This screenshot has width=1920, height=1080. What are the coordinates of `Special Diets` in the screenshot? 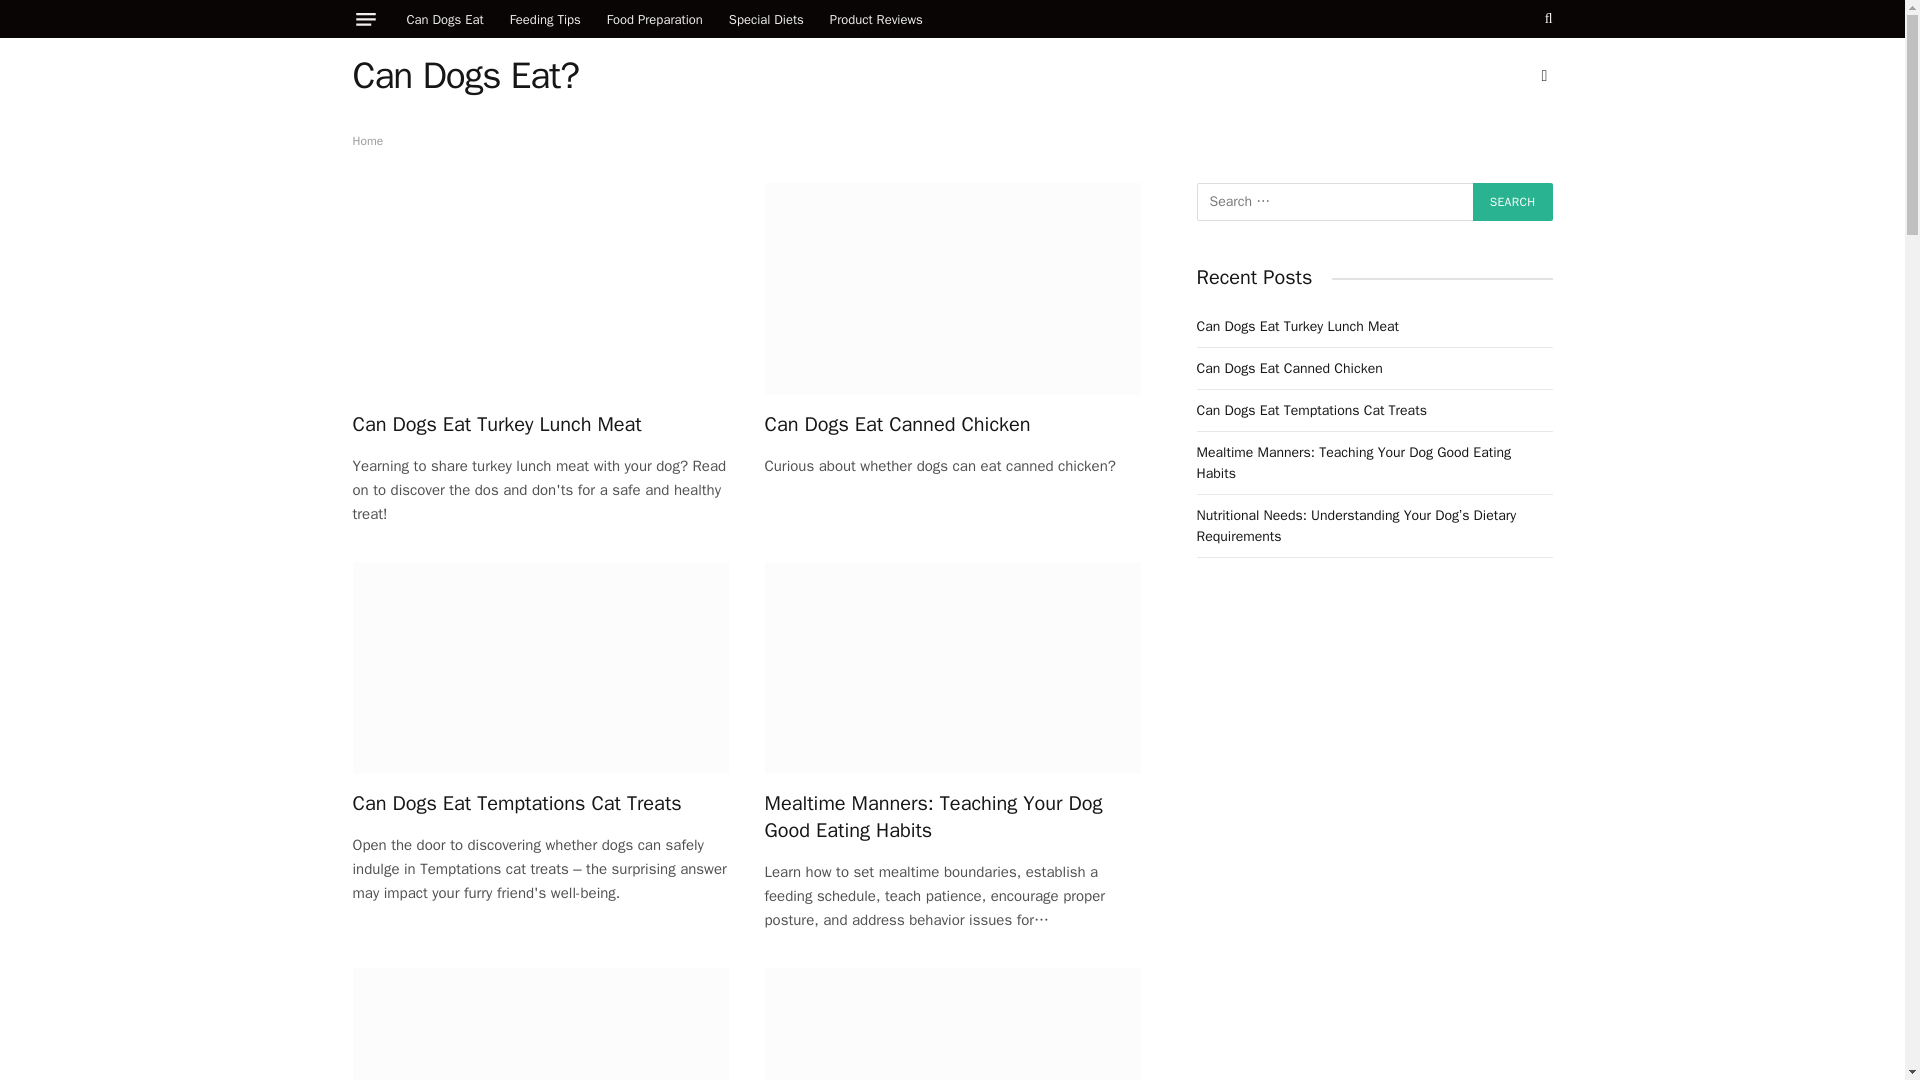 It's located at (766, 18).